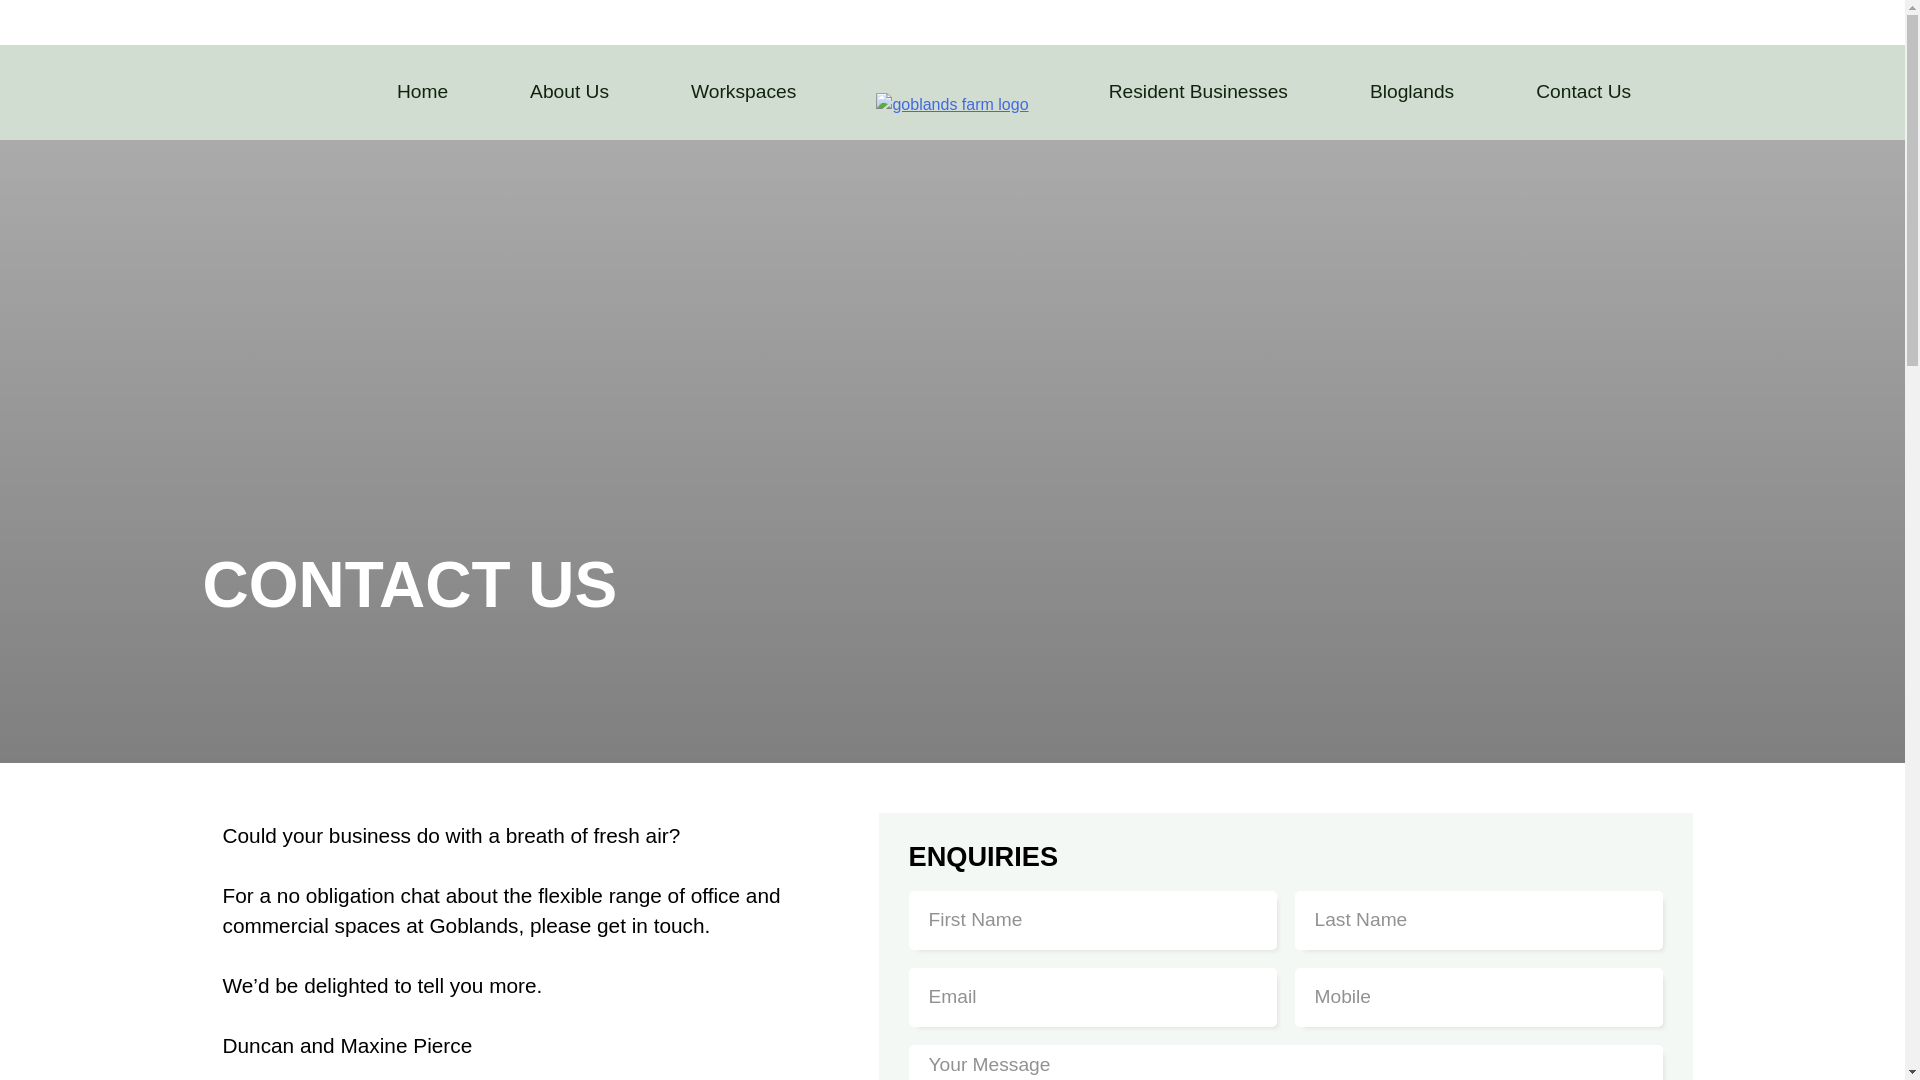  Describe the element at coordinates (1583, 92) in the screenshot. I see `Contact Us` at that location.